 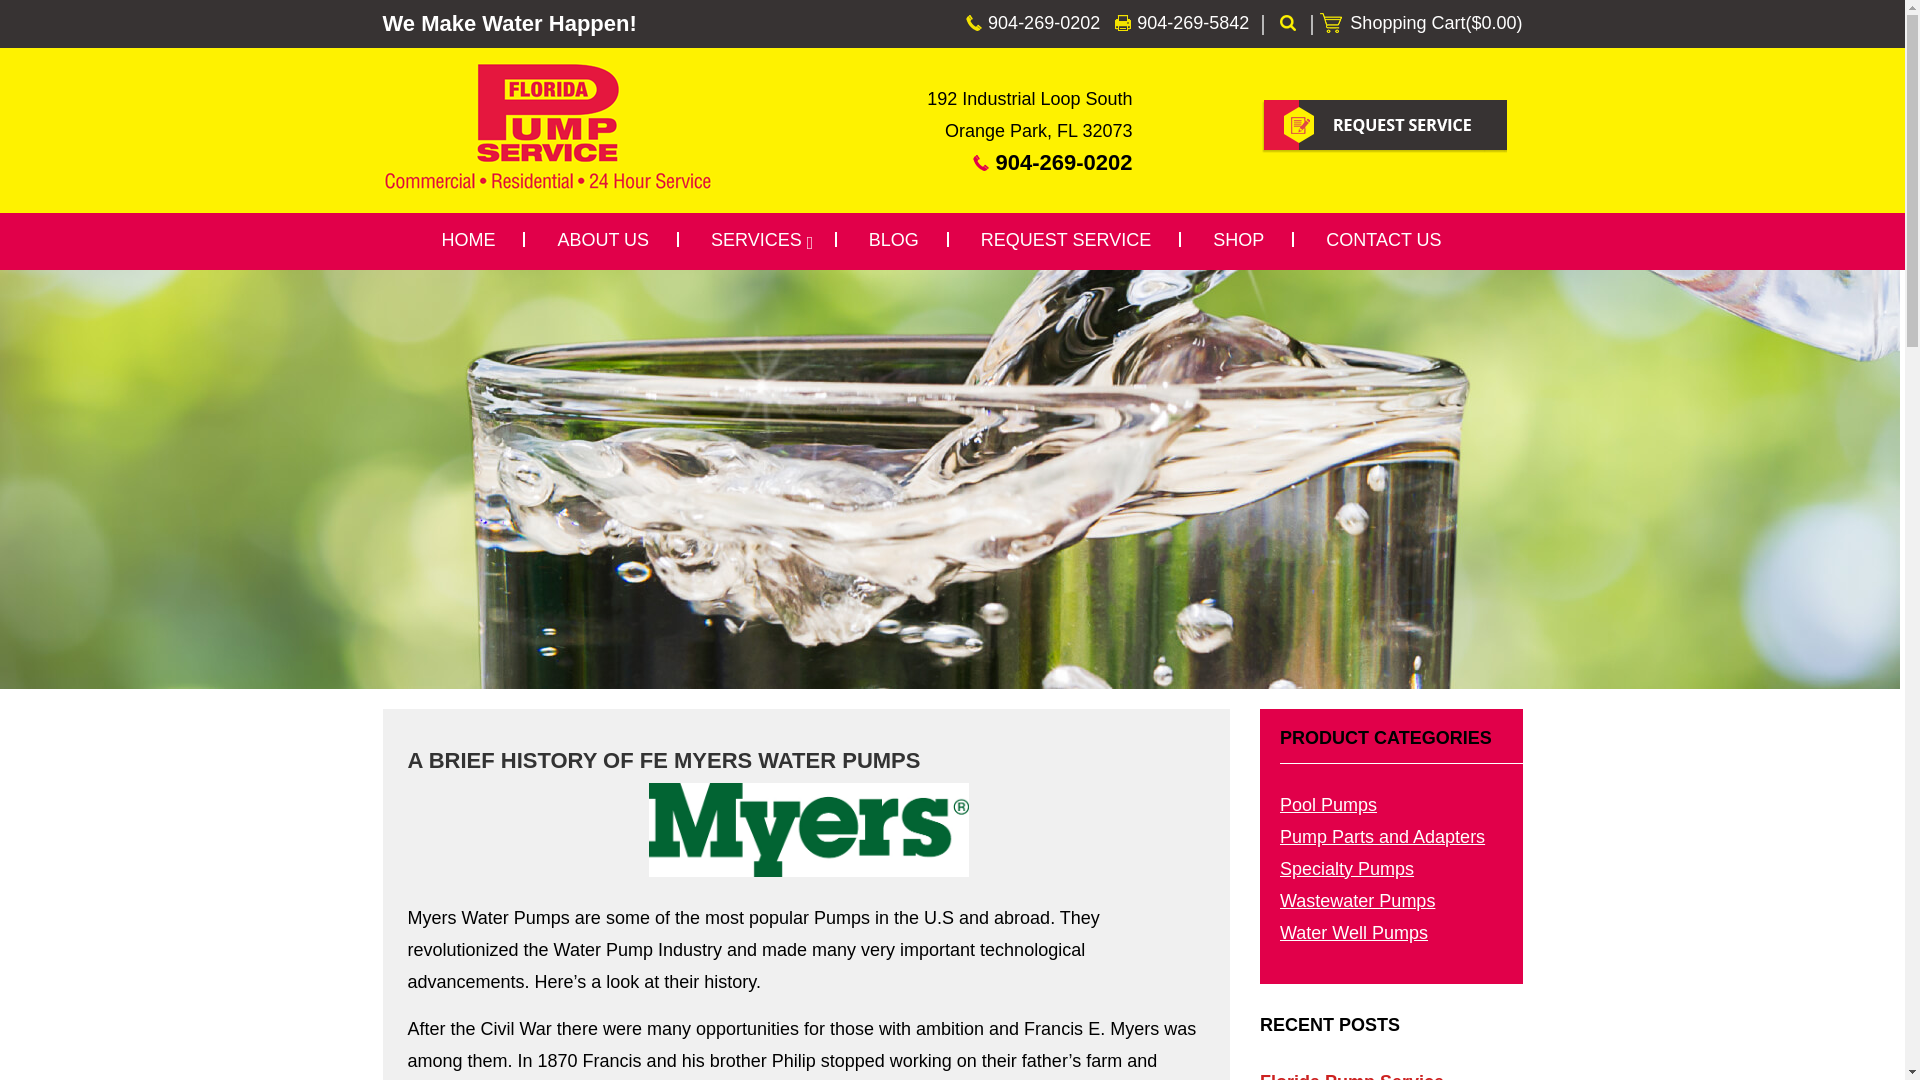 I want to click on BLOG, so click(x=893, y=241).